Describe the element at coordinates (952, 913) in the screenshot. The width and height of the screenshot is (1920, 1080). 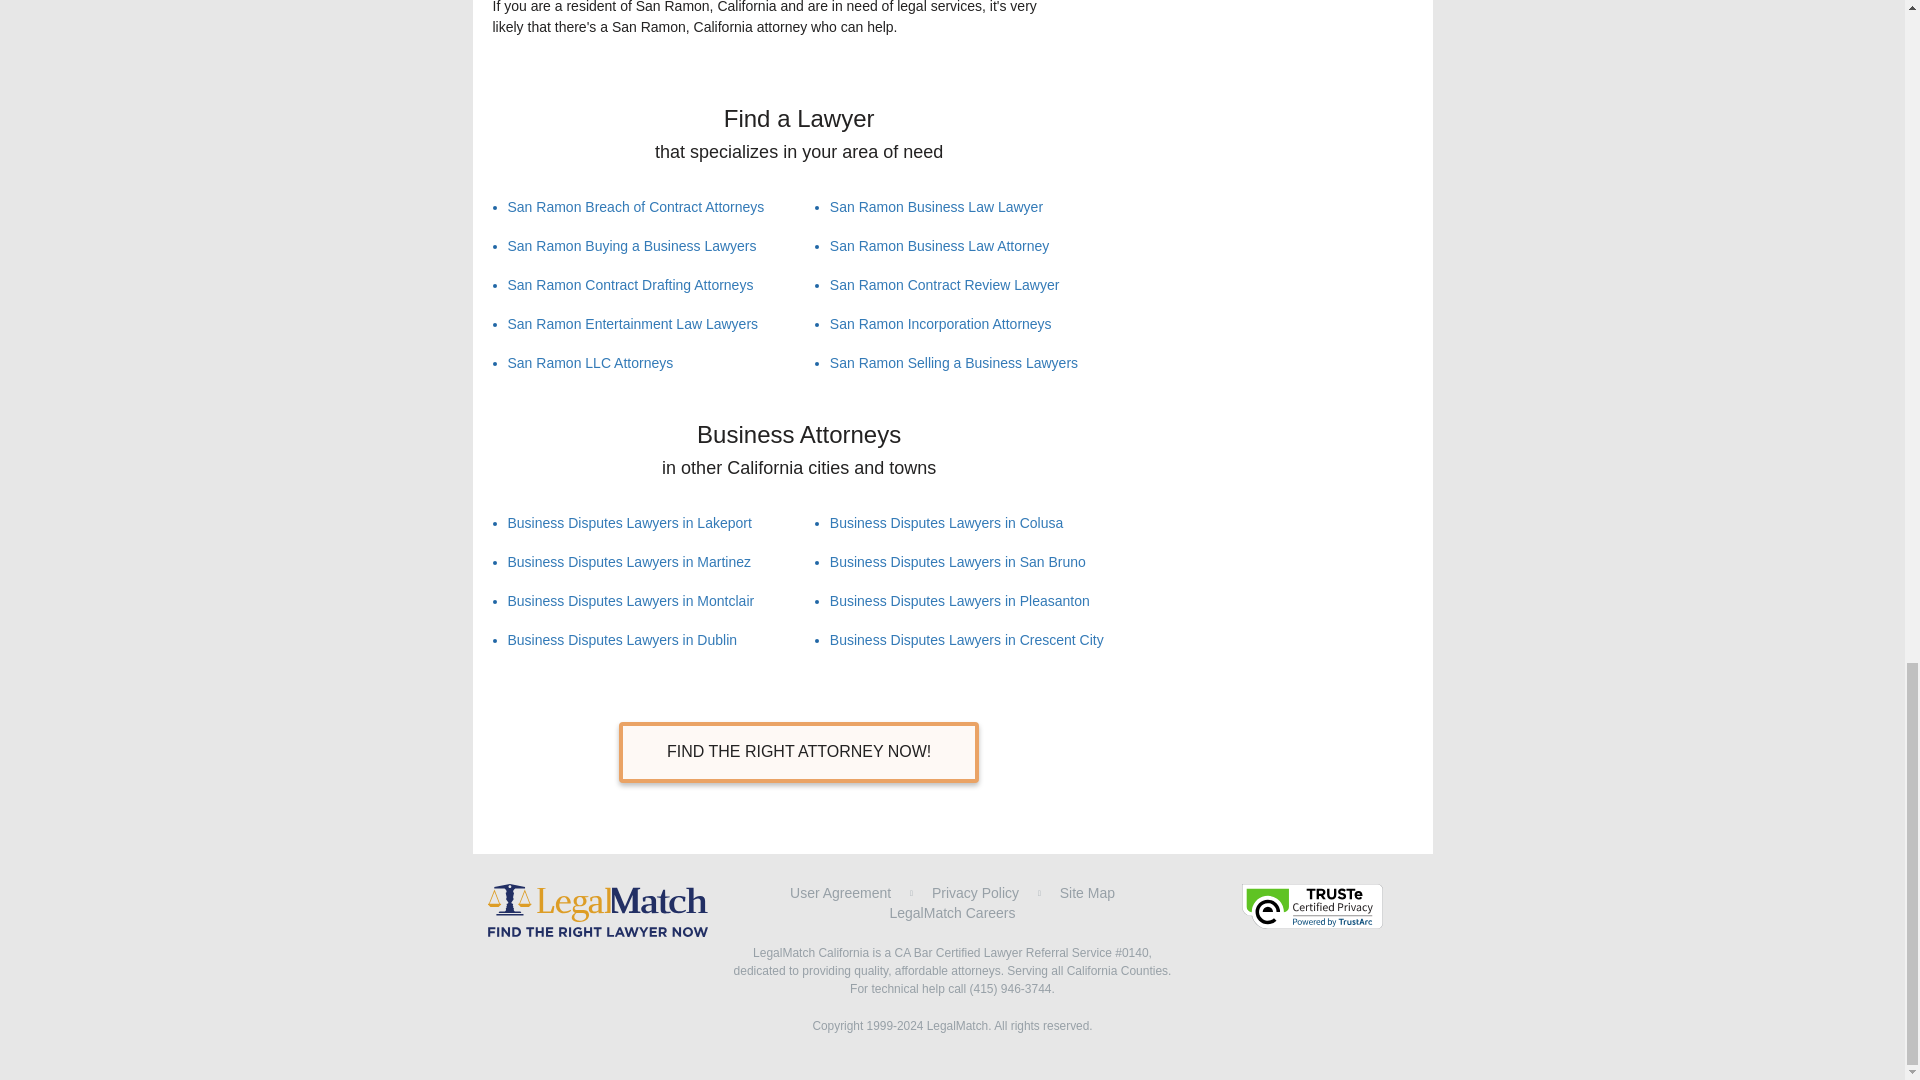
I see `LegalMatch Careers` at that location.